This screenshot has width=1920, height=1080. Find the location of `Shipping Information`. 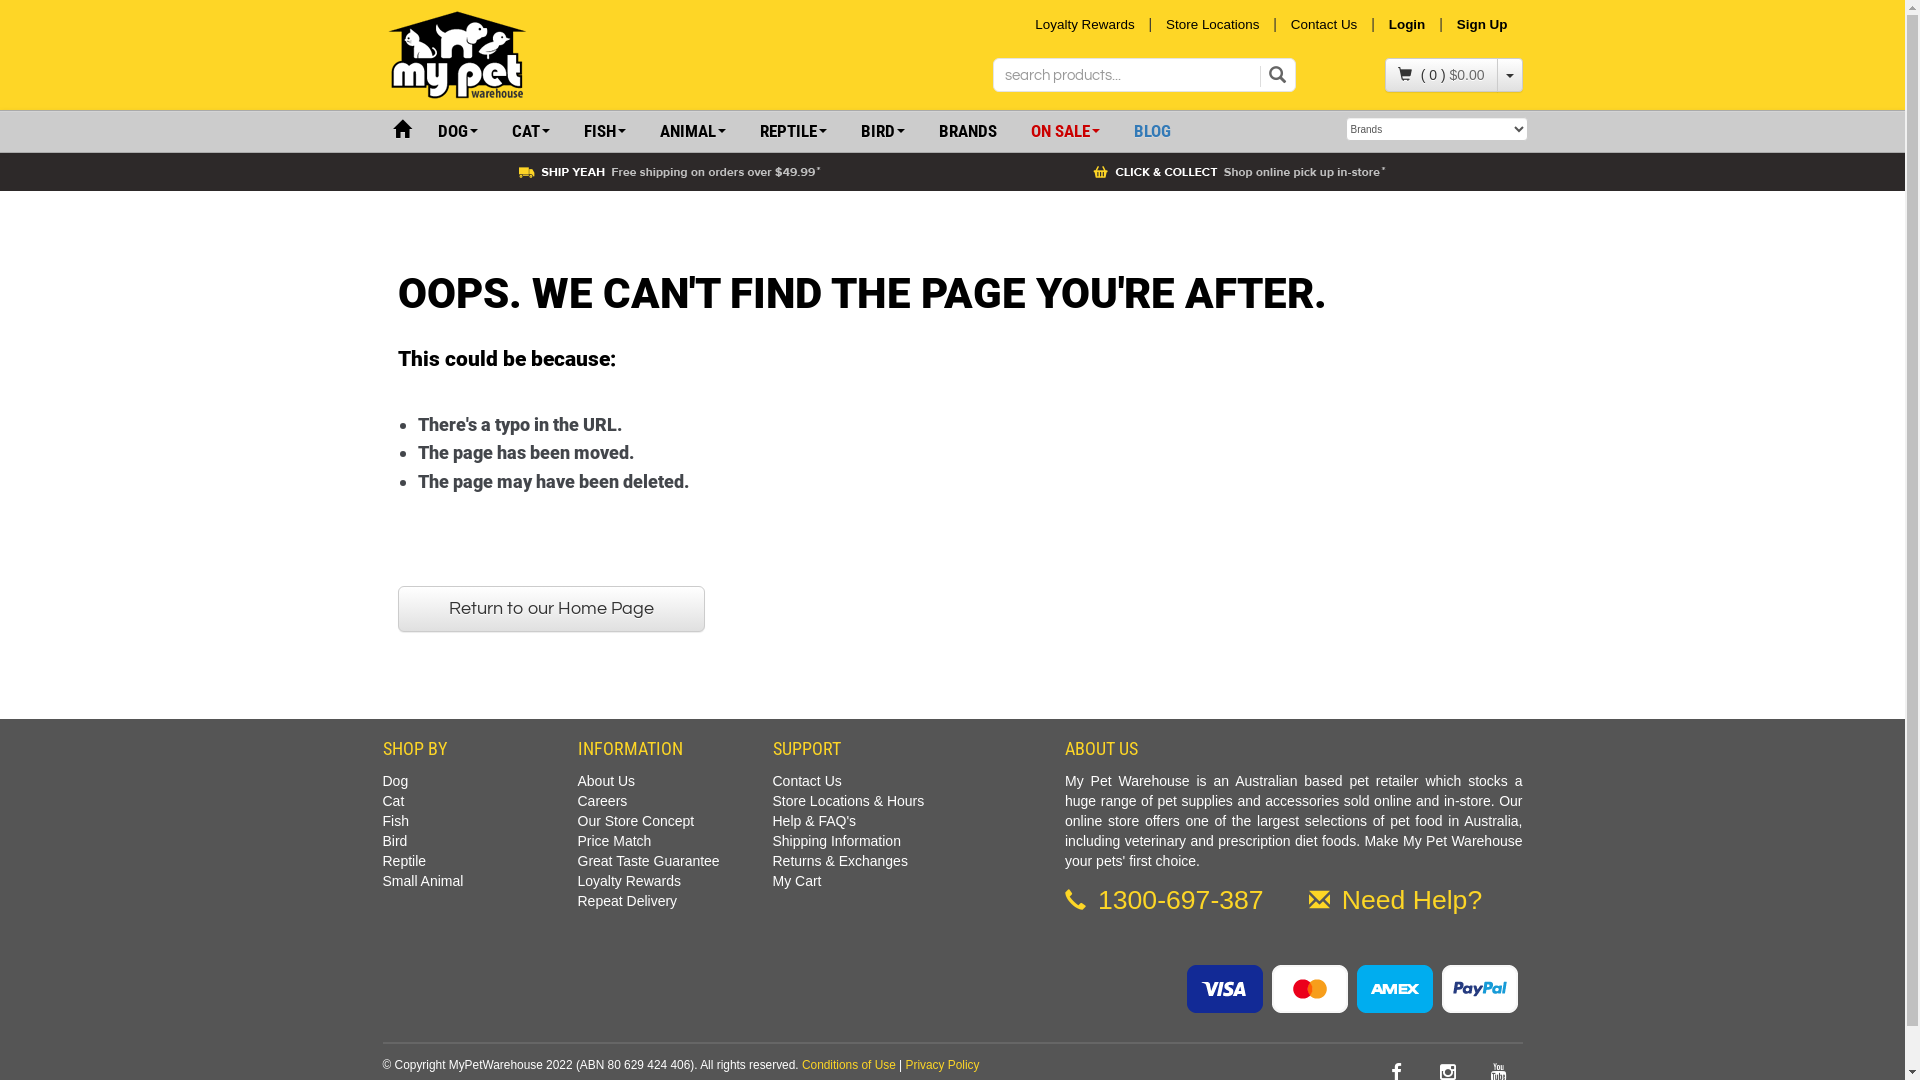

Shipping Information is located at coordinates (836, 841).